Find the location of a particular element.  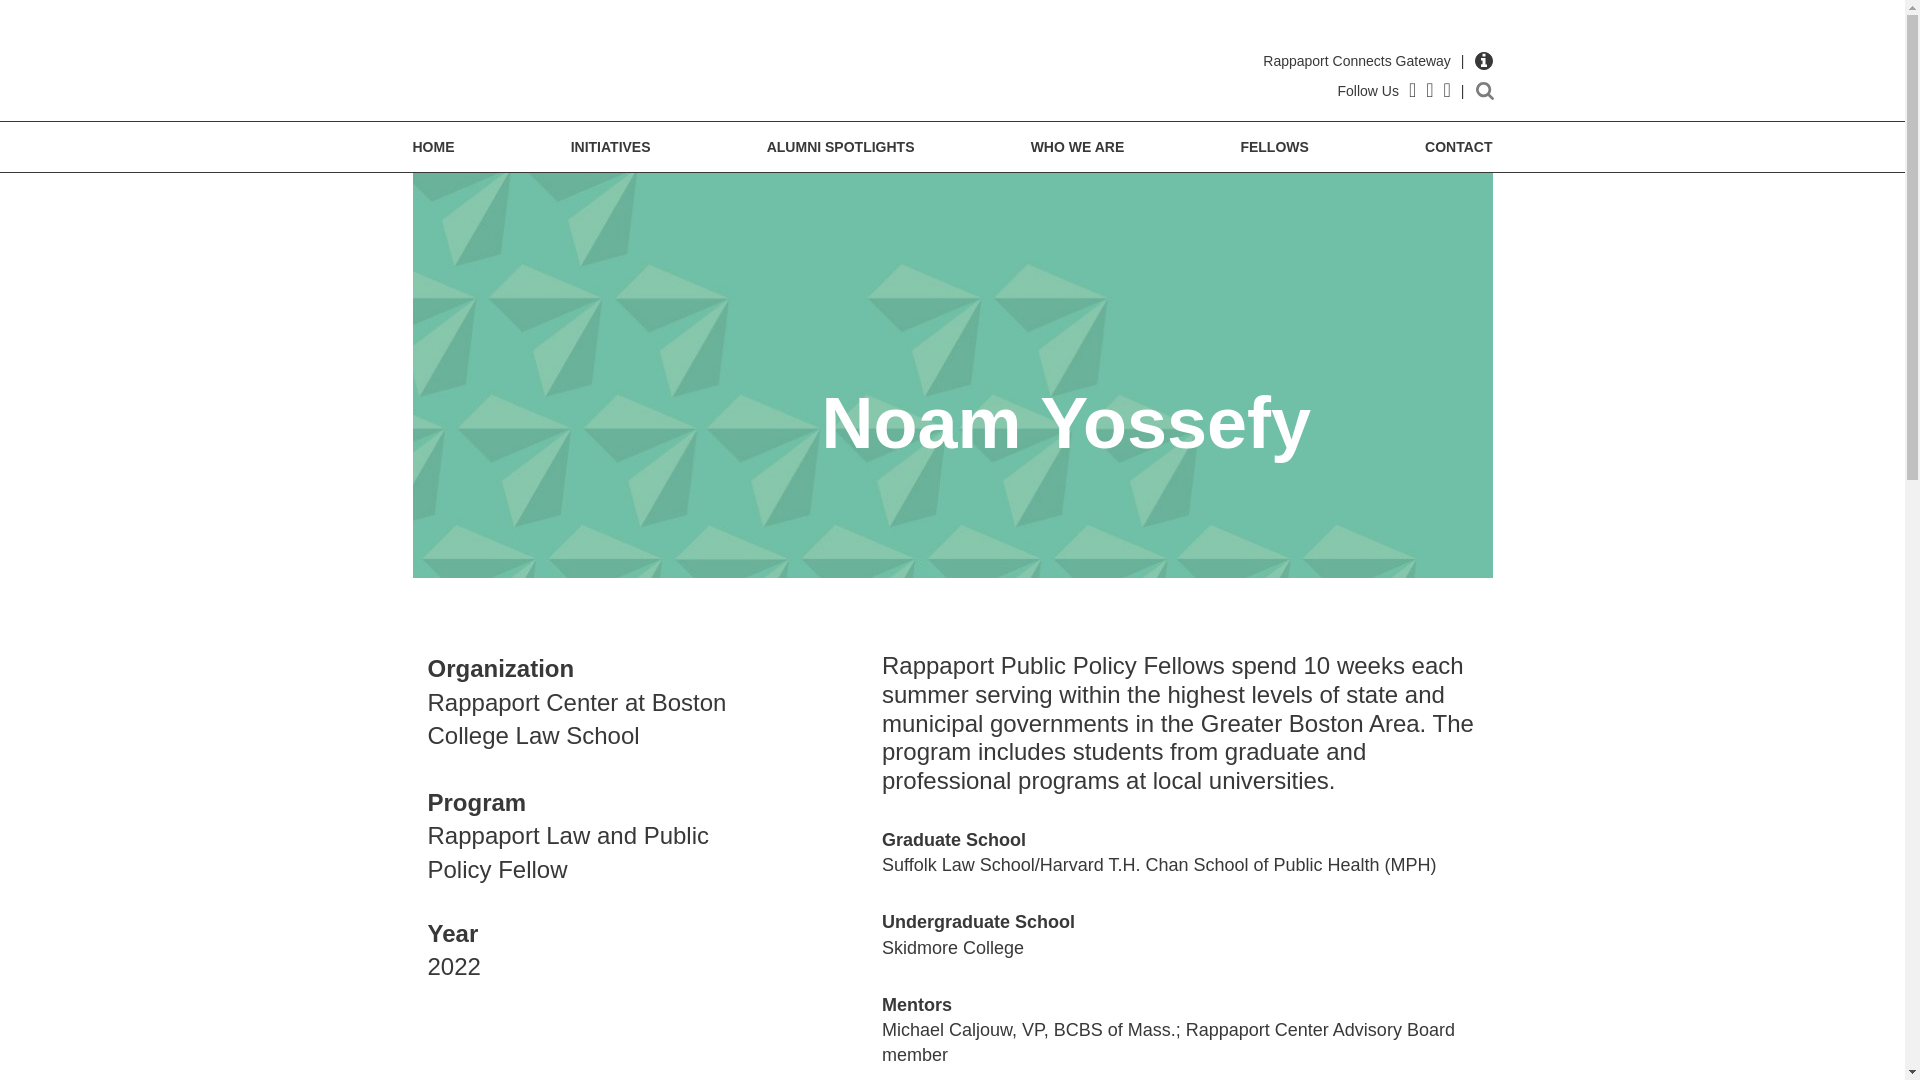

CONTACT is located at coordinates (1458, 146).